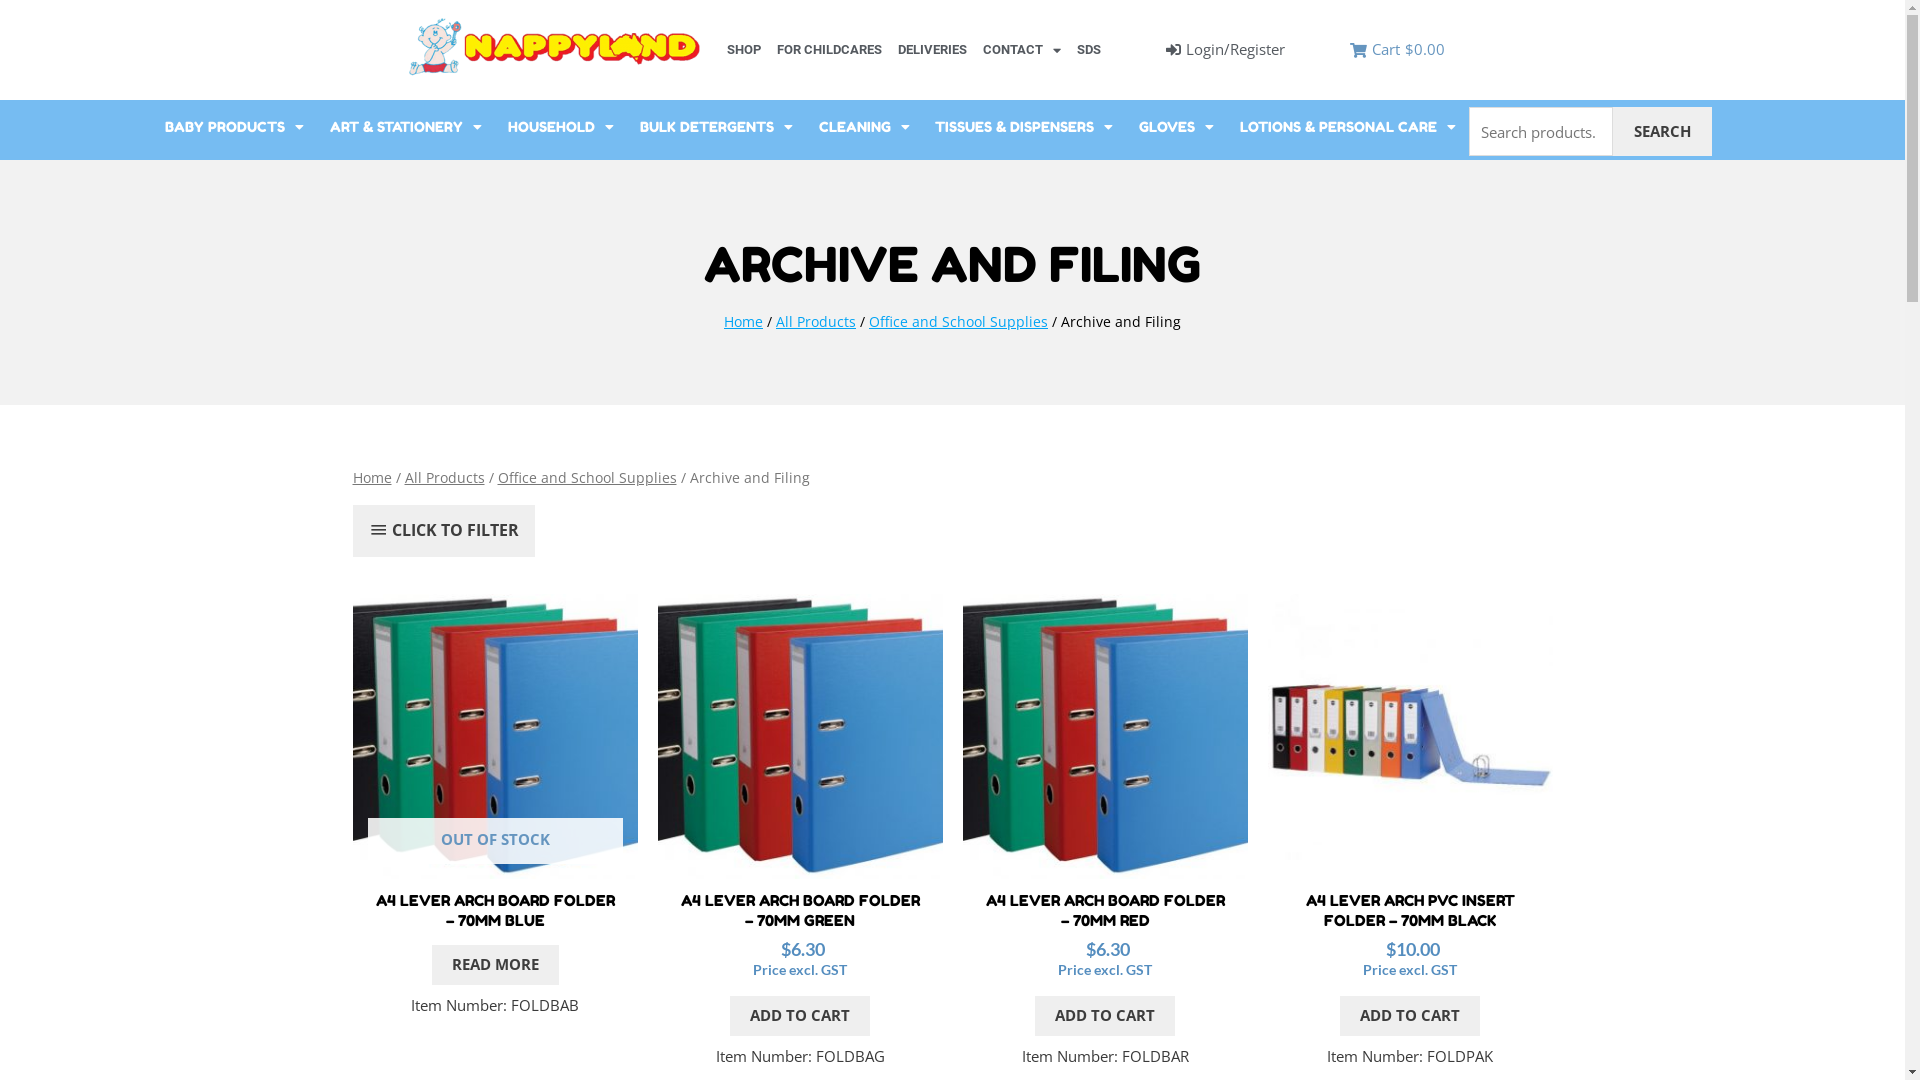 This screenshot has height=1080, width=1920. Describe the element at coordinates (1662, 132) in the screenshot. I see `SEARCH` at that location.